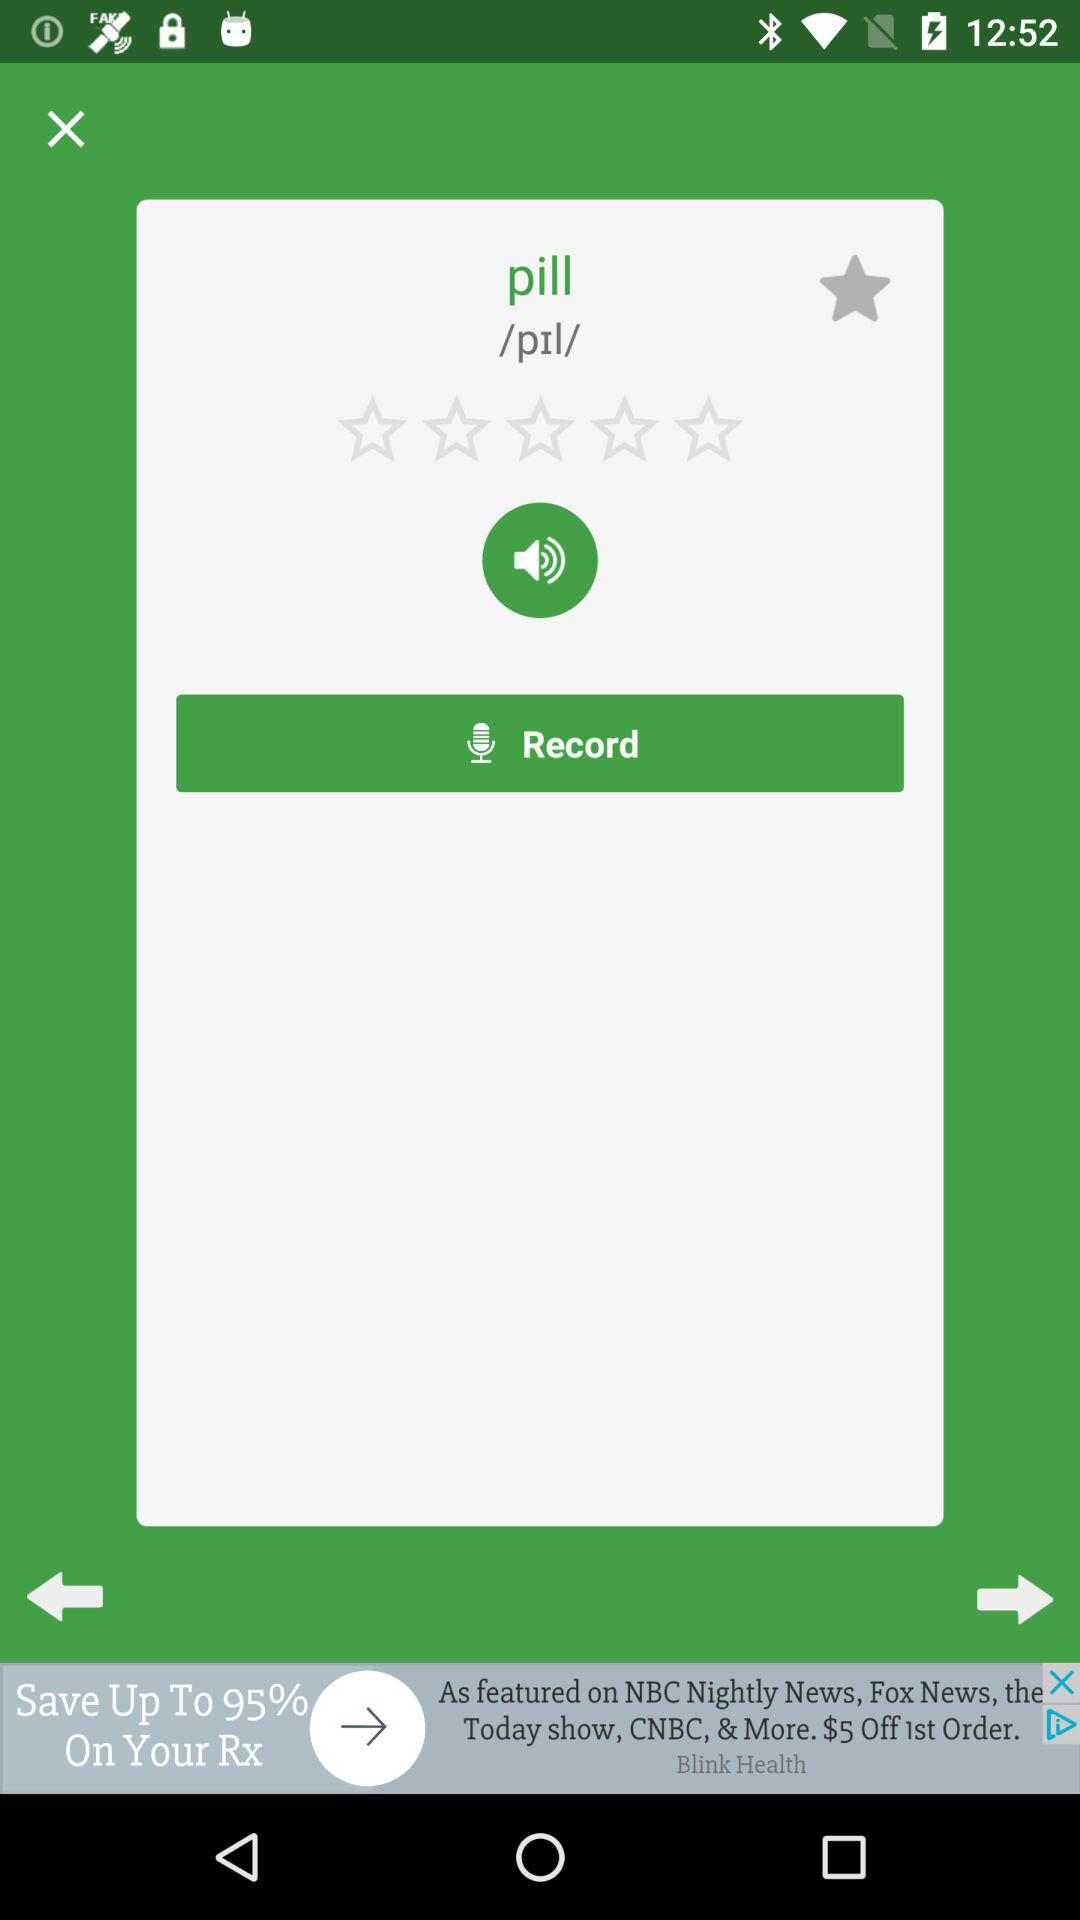 The image size is (1080, 1920). Describe the element at coordinates (540, 560) in the screenshot. I see `starts recording` at that location.